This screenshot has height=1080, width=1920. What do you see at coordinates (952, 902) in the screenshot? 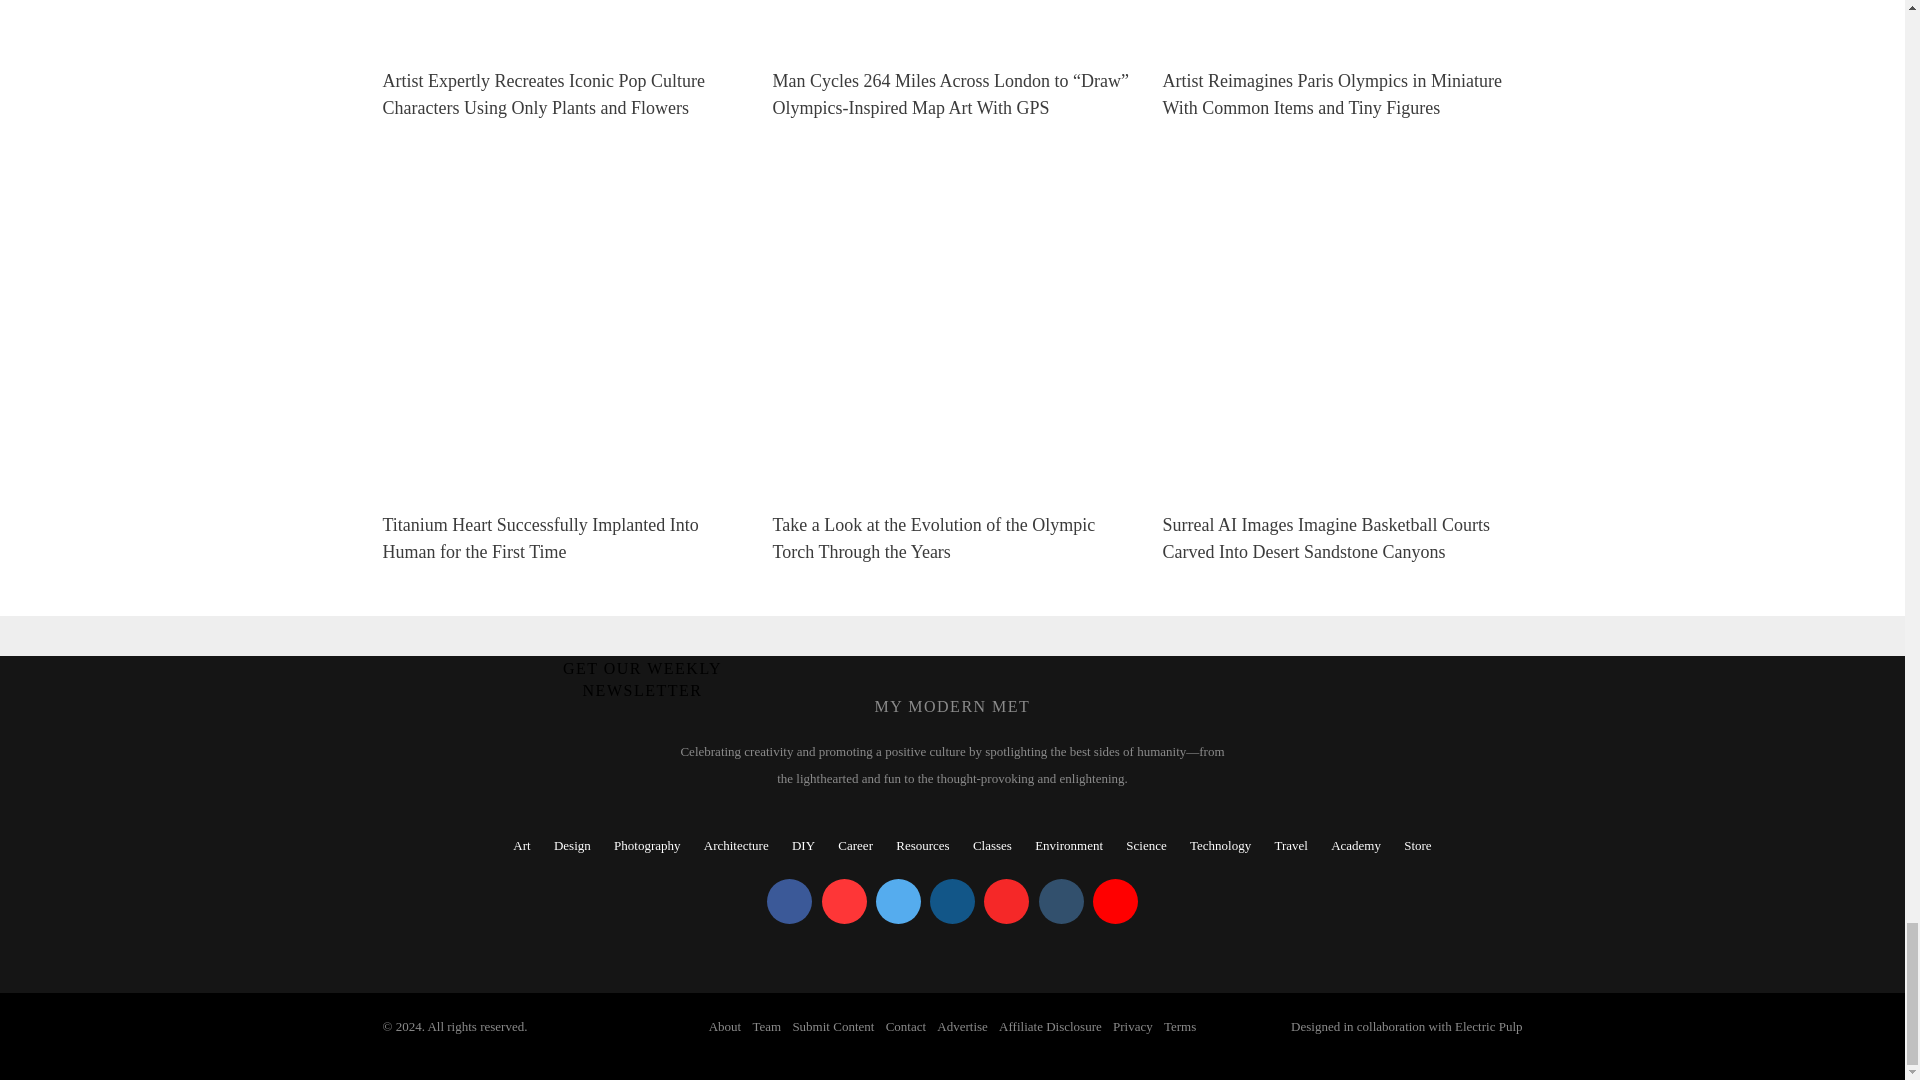
I see `My Modern Met on Instagram` at bounding box center [952, 902].